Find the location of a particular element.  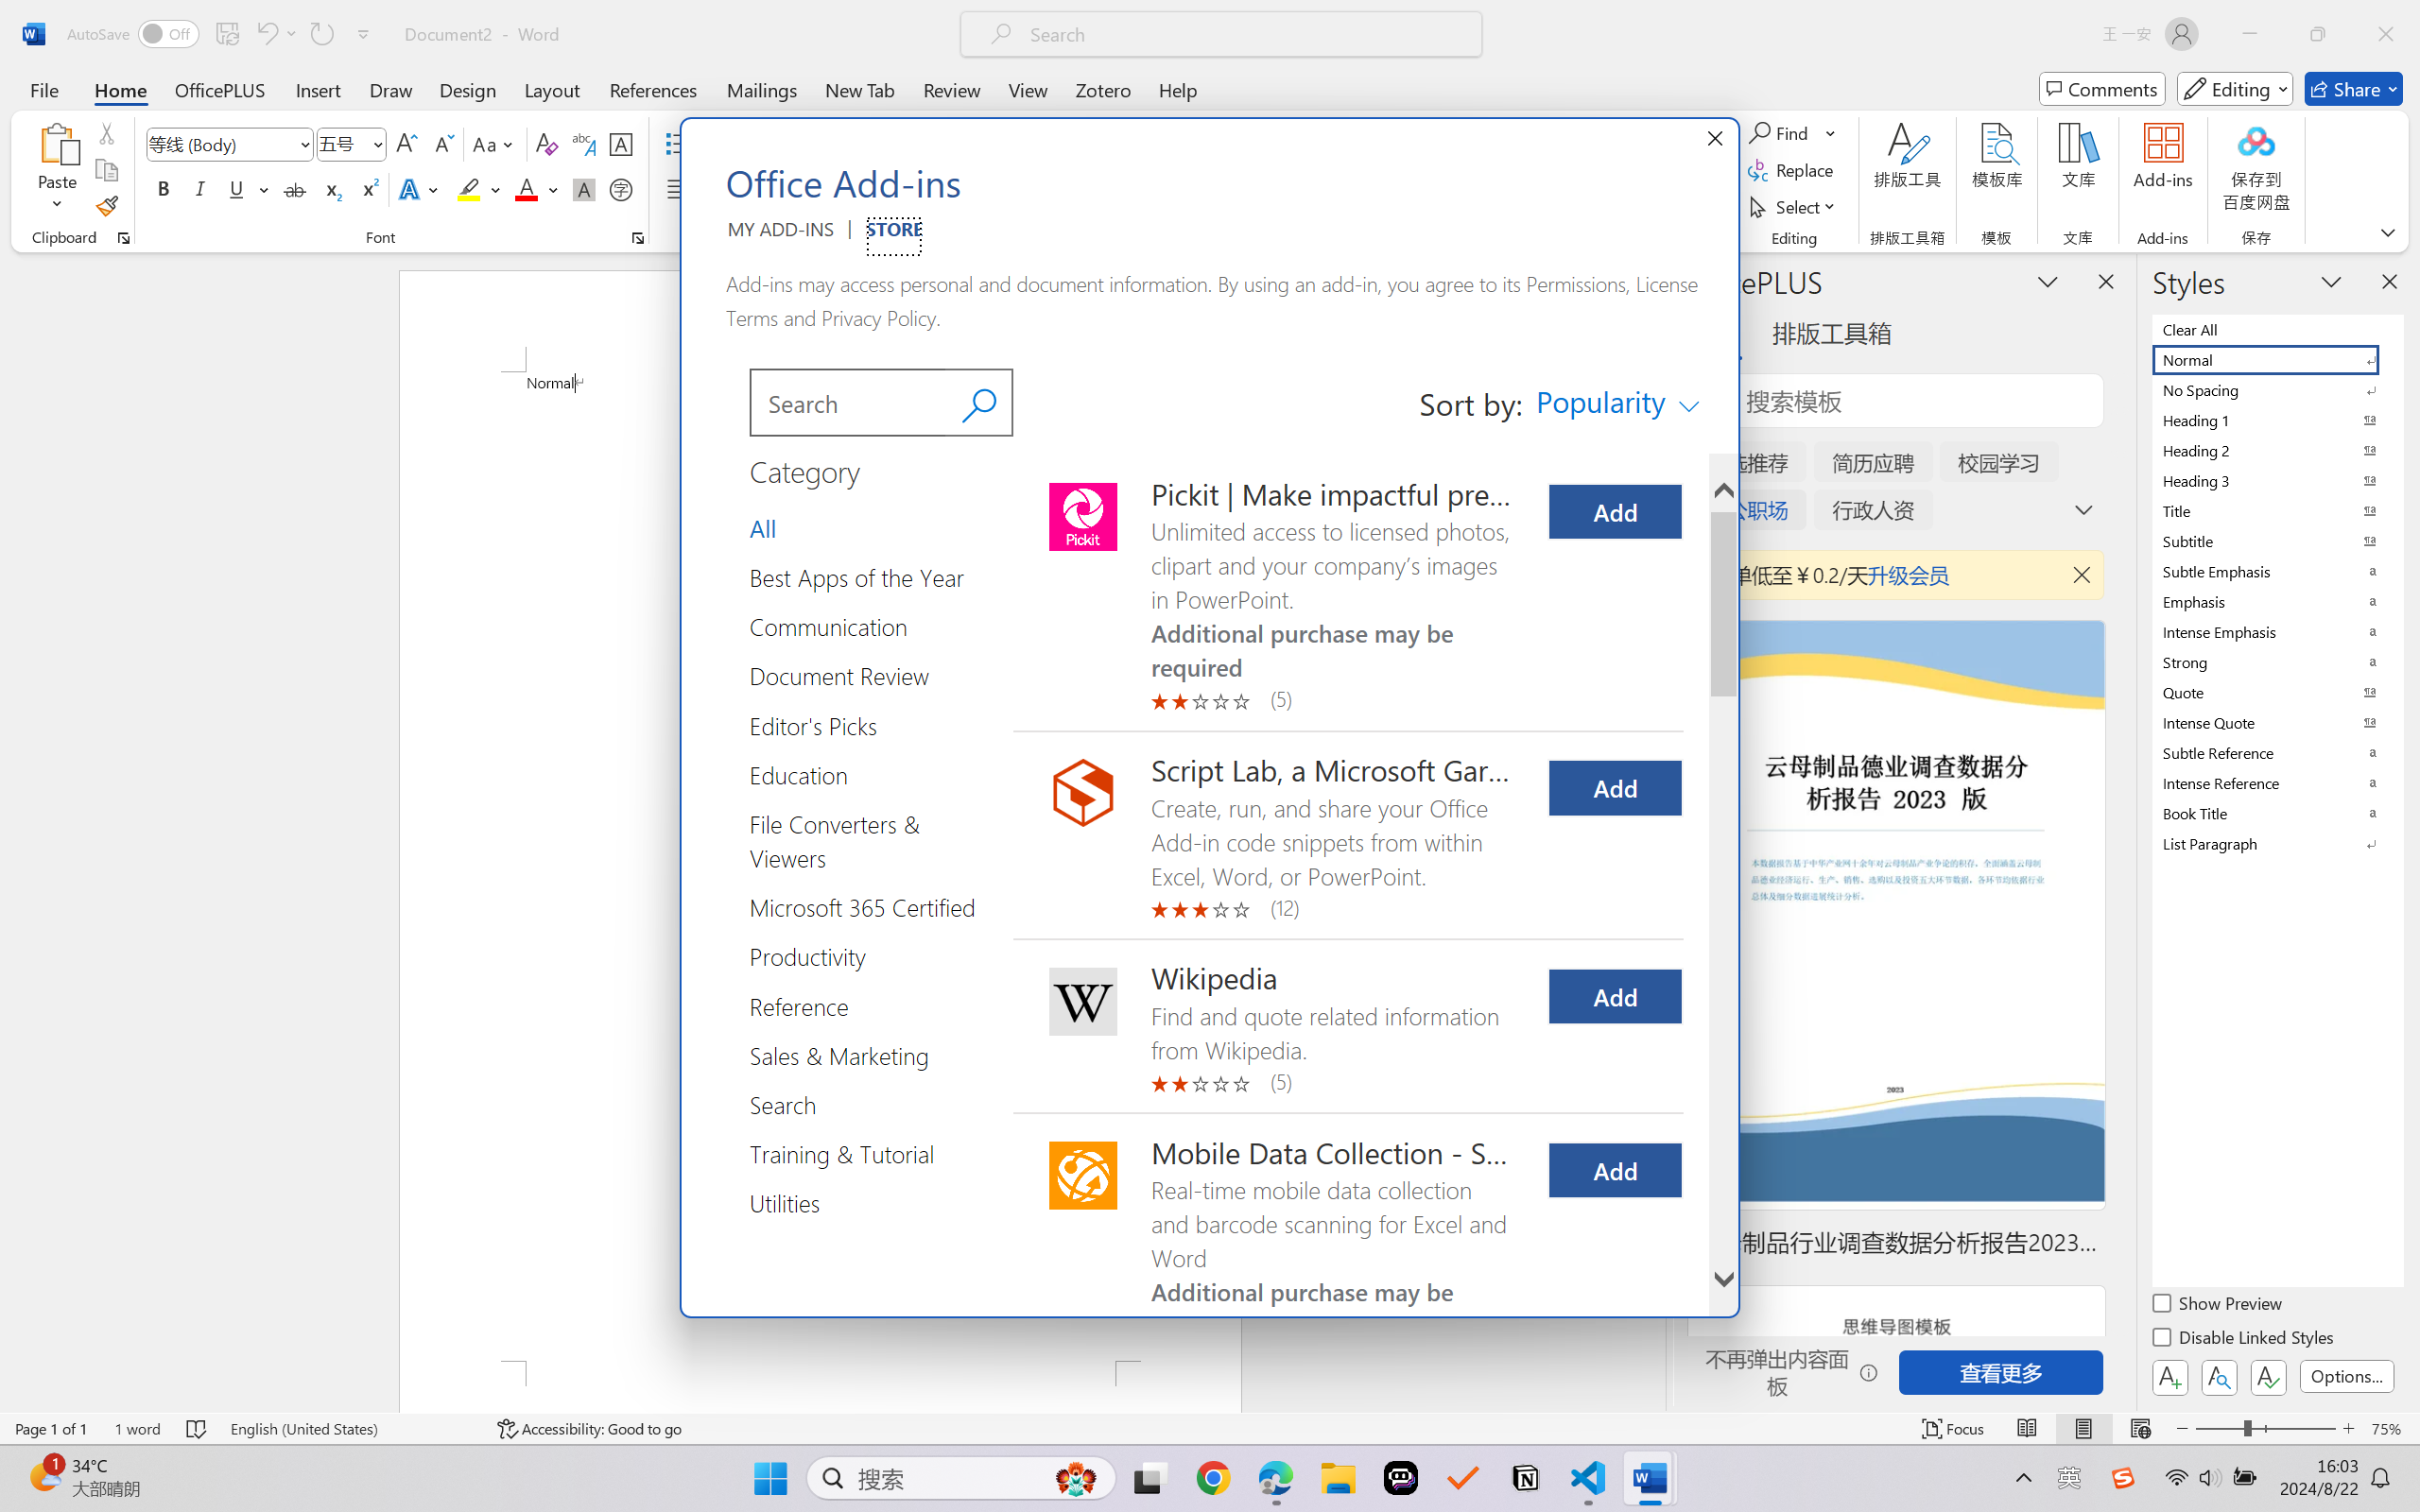

Save is located at coordinates (227, 34).